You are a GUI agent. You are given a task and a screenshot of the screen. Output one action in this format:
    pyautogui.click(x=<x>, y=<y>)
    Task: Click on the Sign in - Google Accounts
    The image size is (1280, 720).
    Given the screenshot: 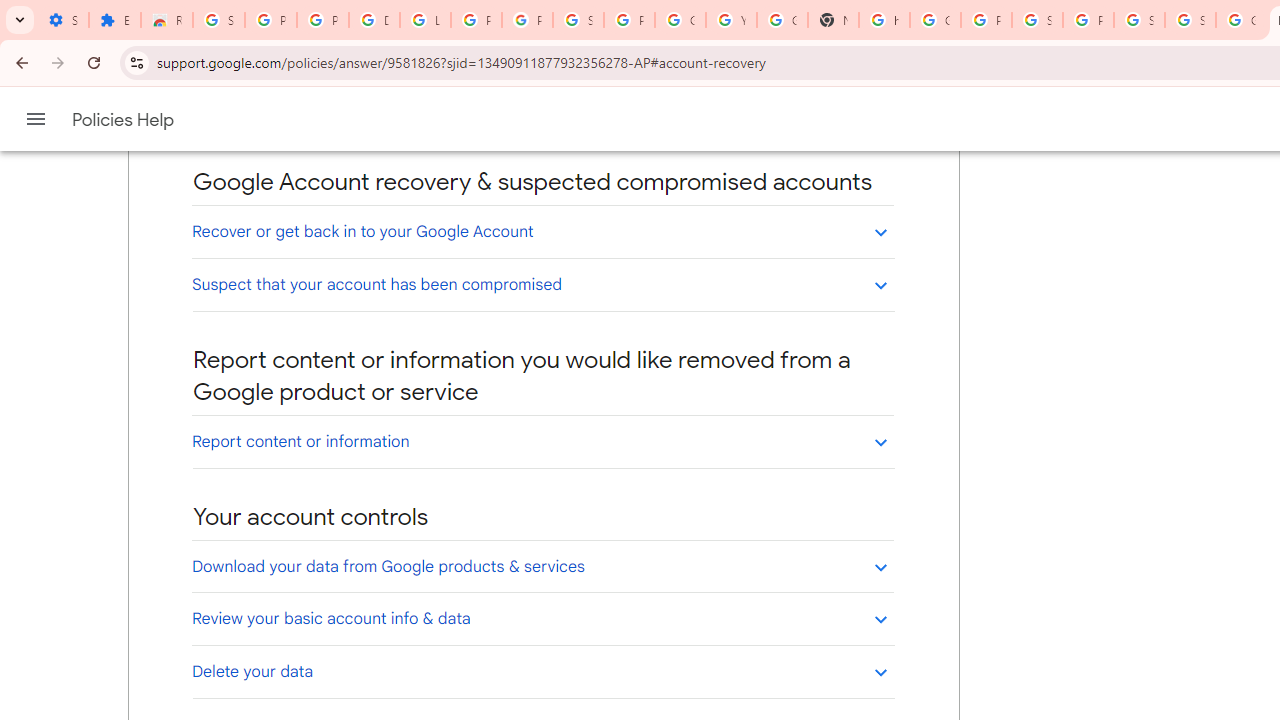 What is the action you would take?
    pyautogui.click(x=578, y=20)
    